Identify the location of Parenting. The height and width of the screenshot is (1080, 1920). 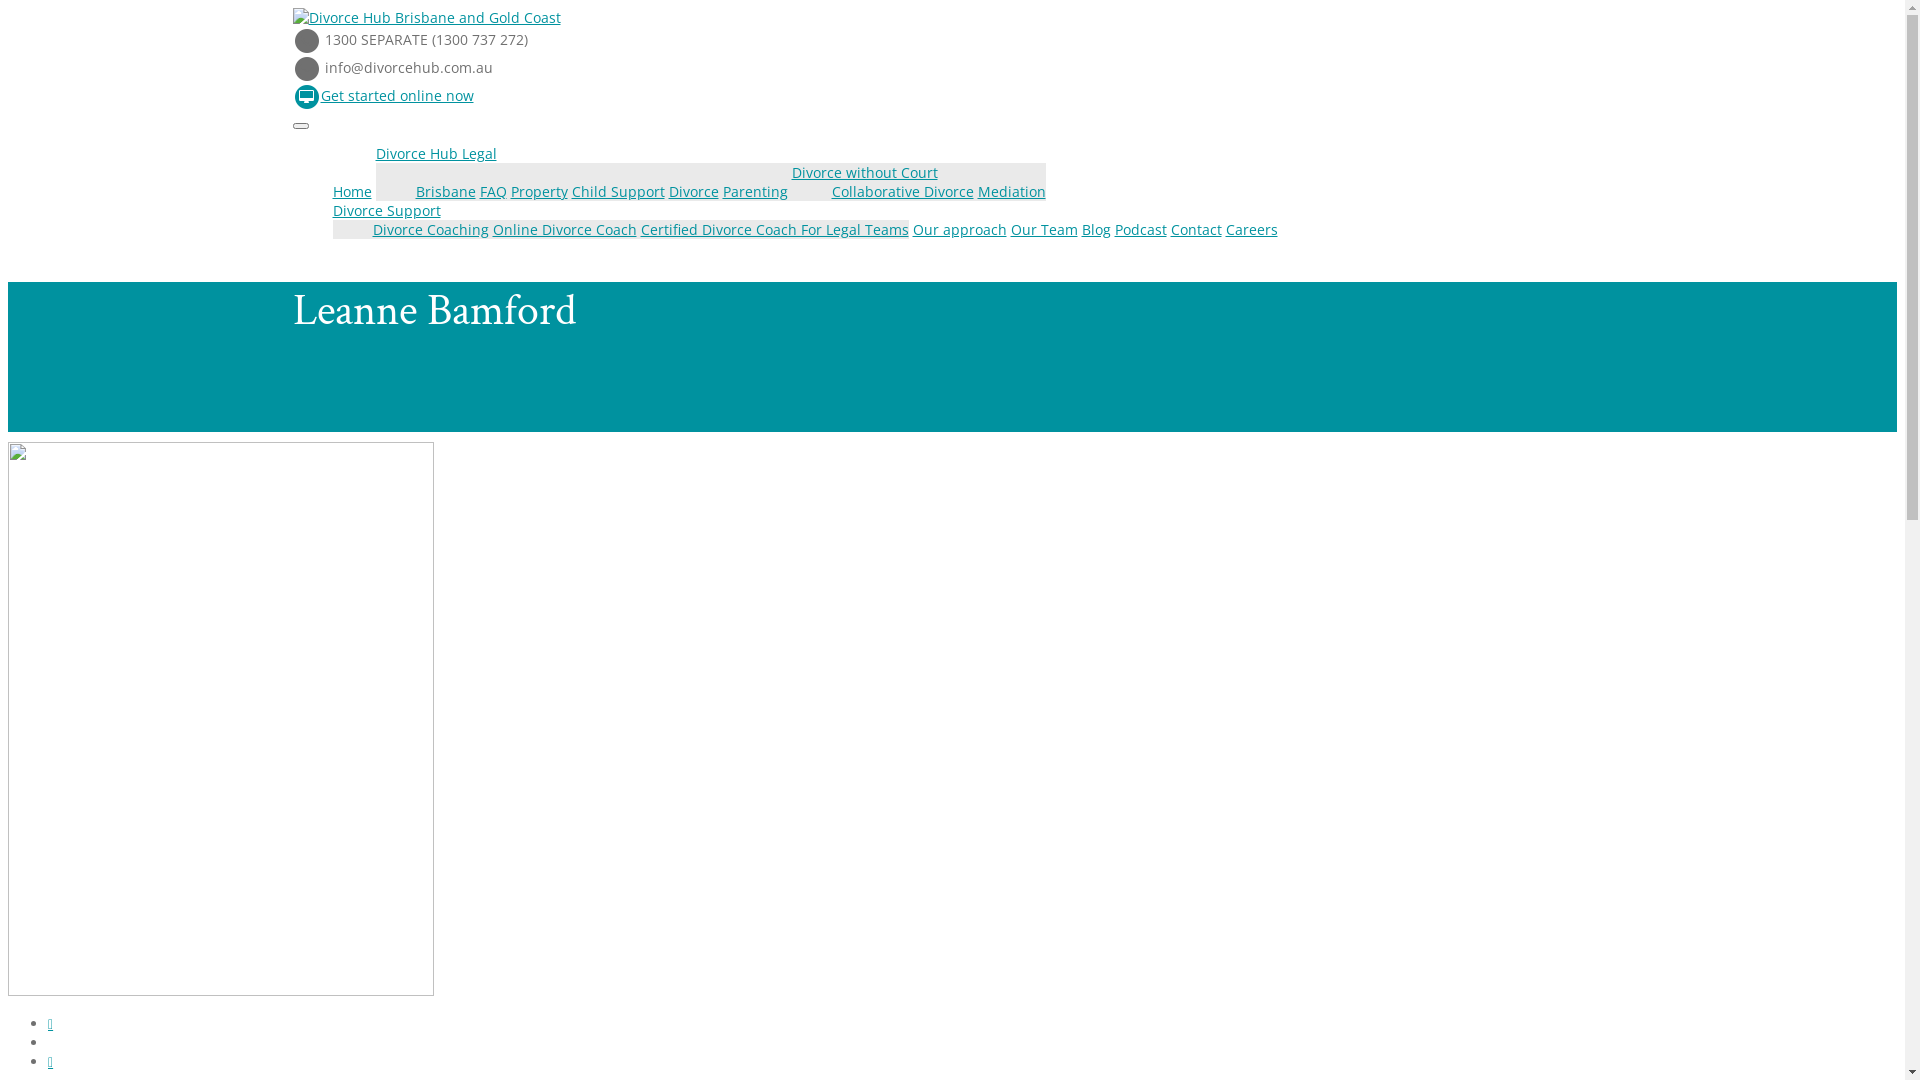
(754, 192).